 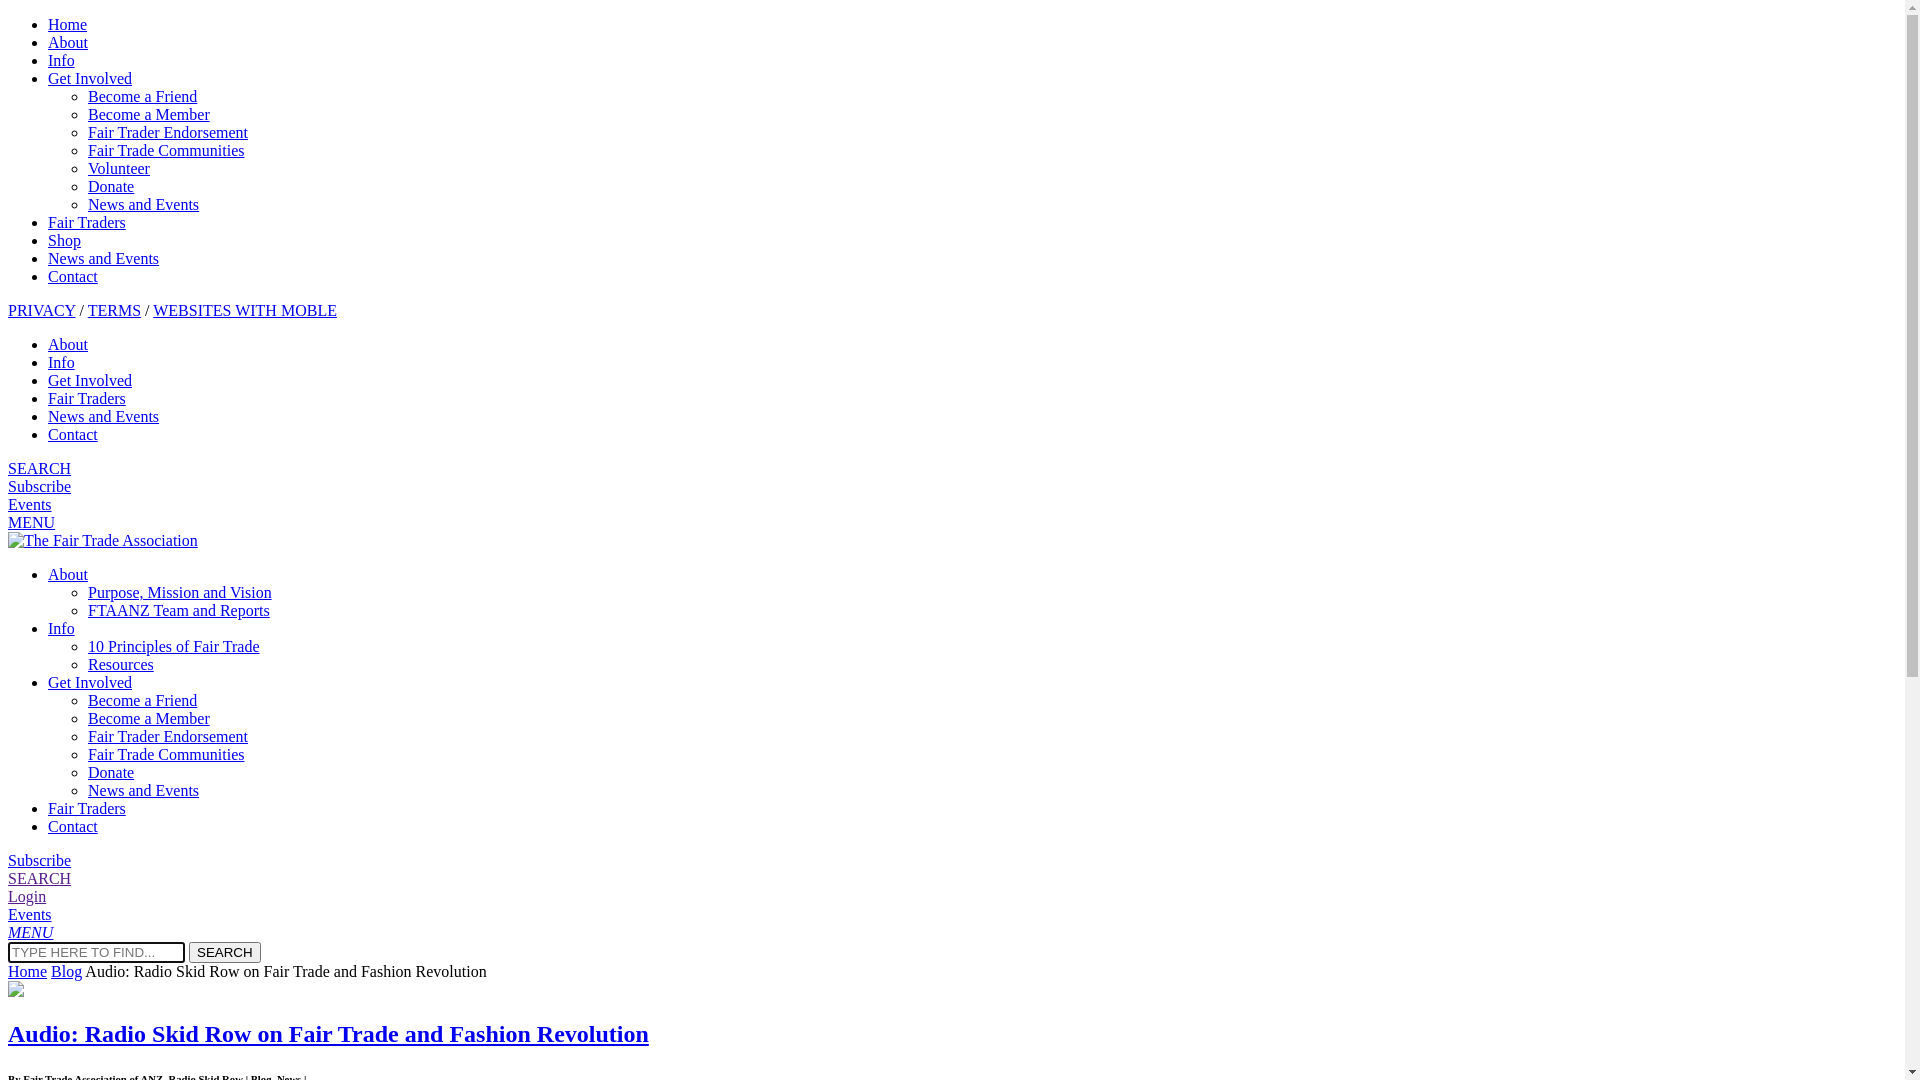 I want to click on Shop, so click(x=64, y=240).